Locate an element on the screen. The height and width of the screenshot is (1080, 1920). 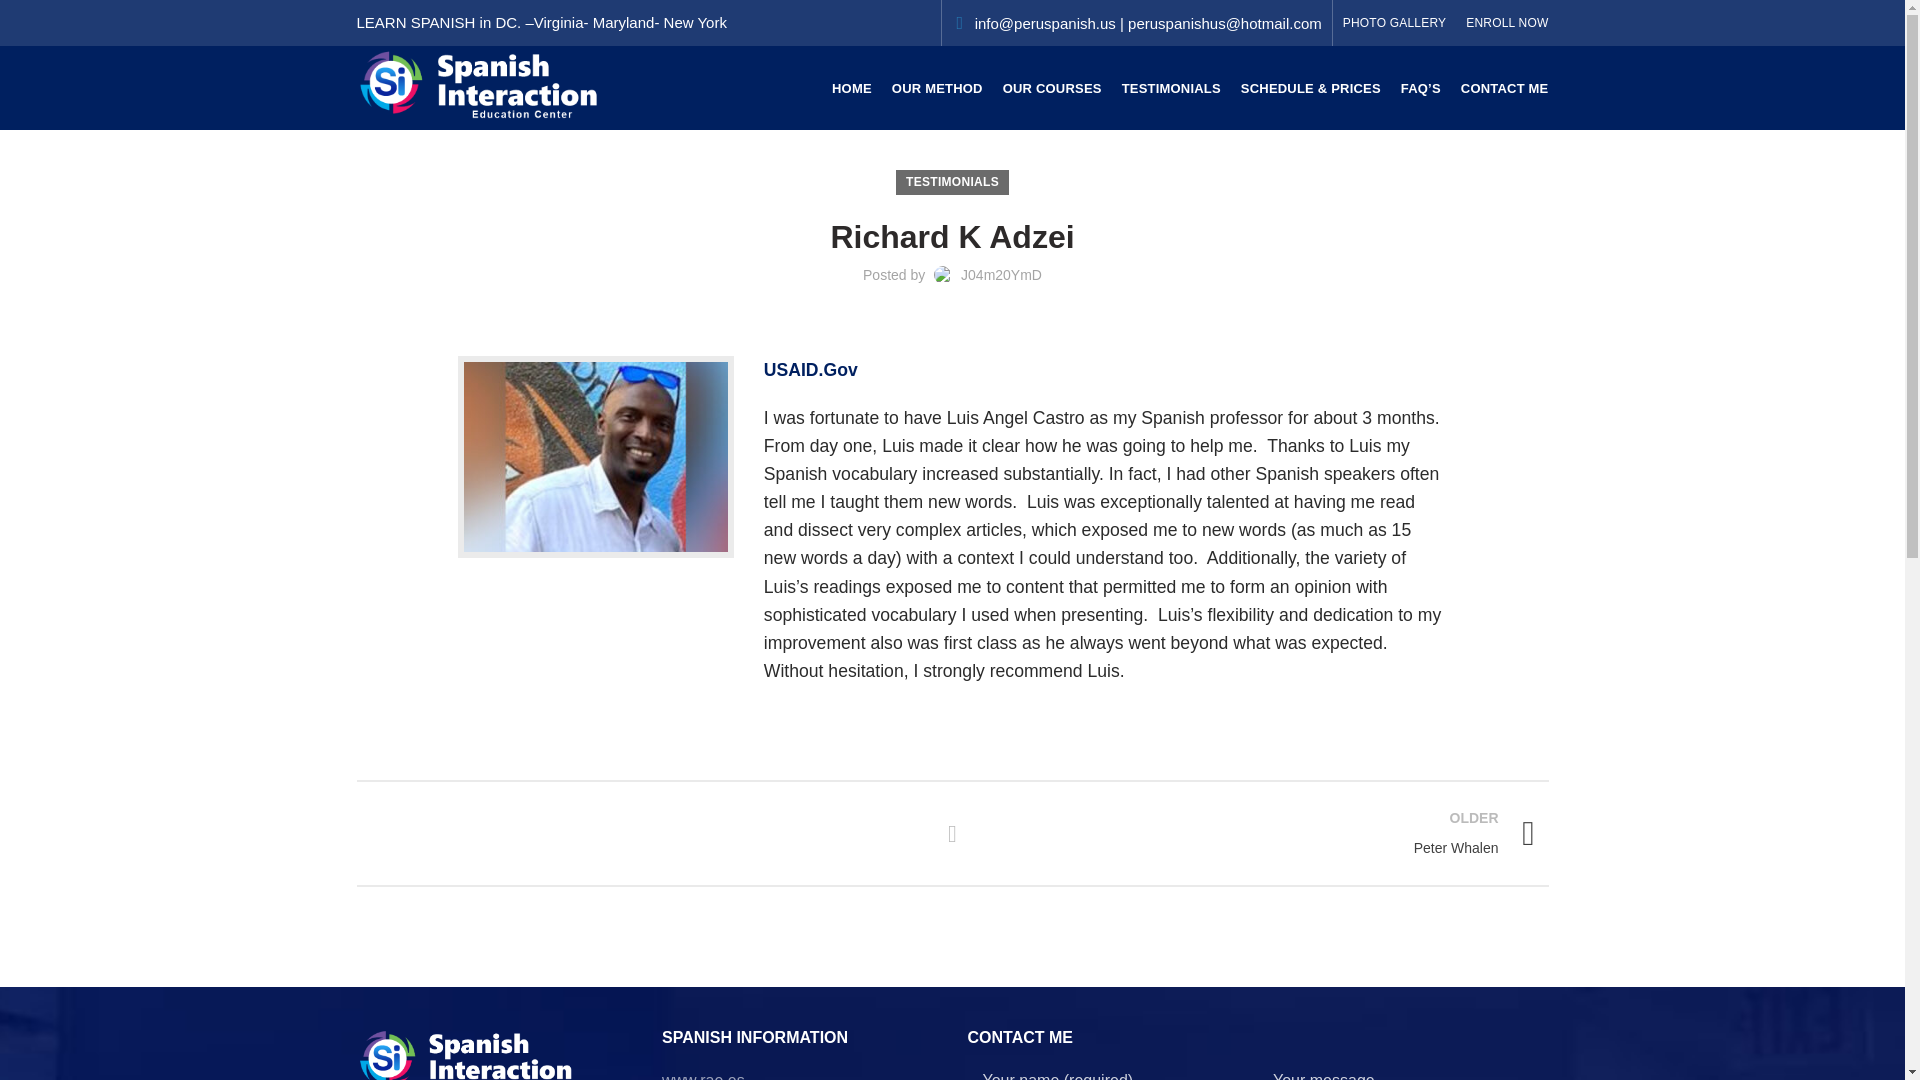
OUR METHOD is located at coordinates (936, 88).